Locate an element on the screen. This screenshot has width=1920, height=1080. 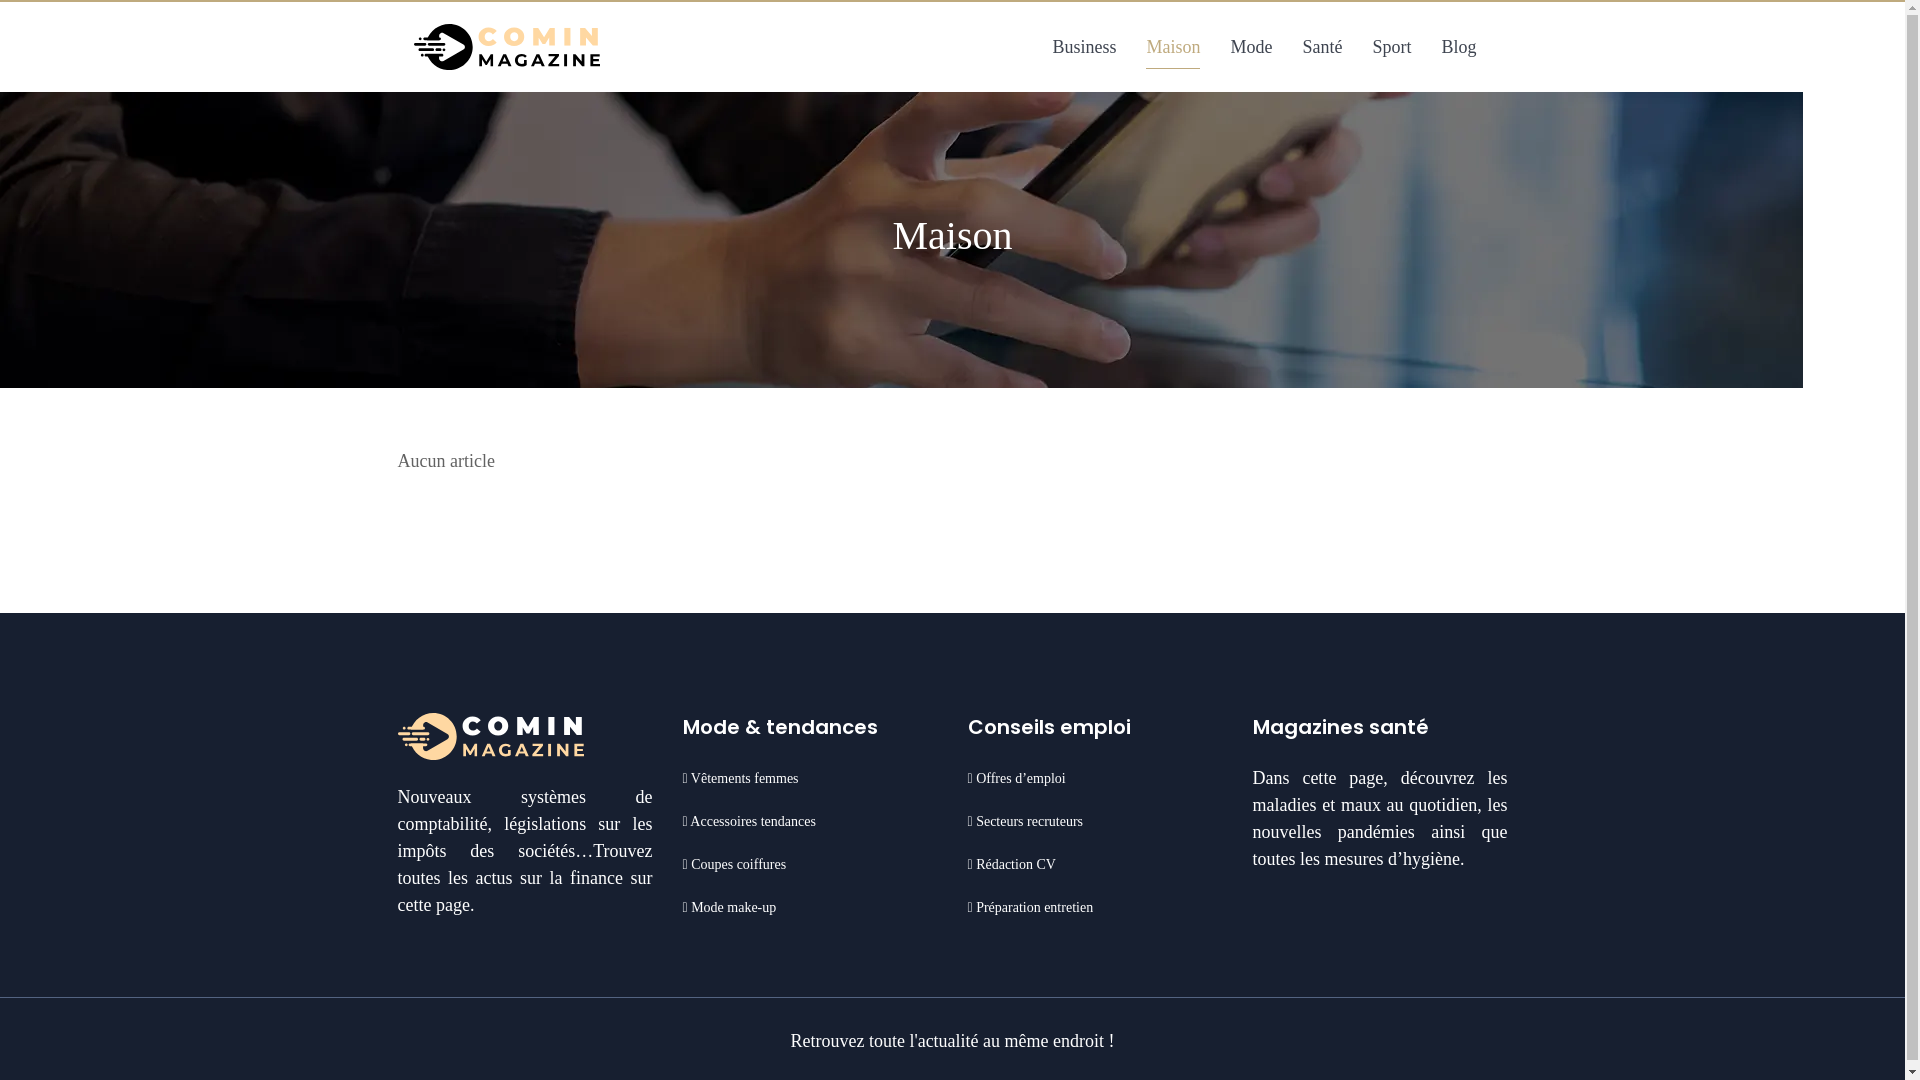
Business is located at coordinates (1084, 47).